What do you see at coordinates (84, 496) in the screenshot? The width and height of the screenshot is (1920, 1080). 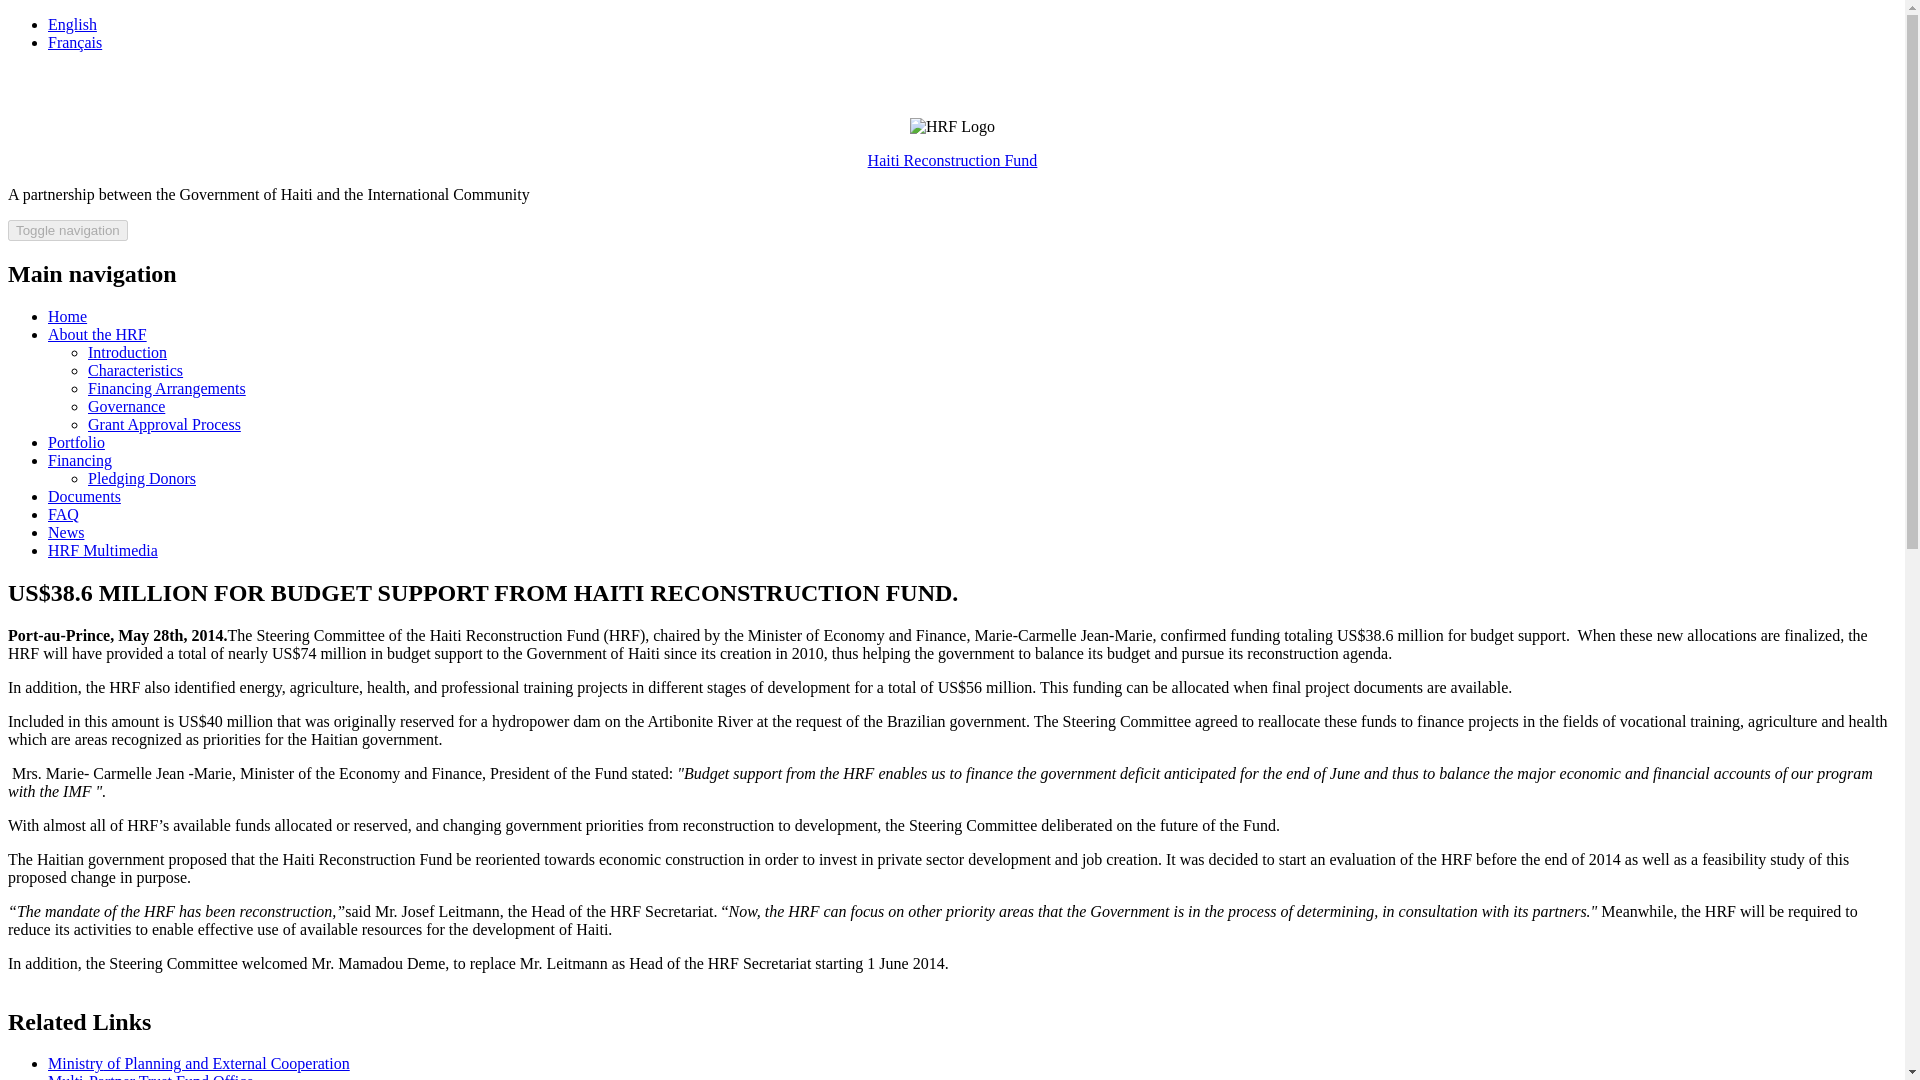 I see `Documents` at bounding box center [84, 496].